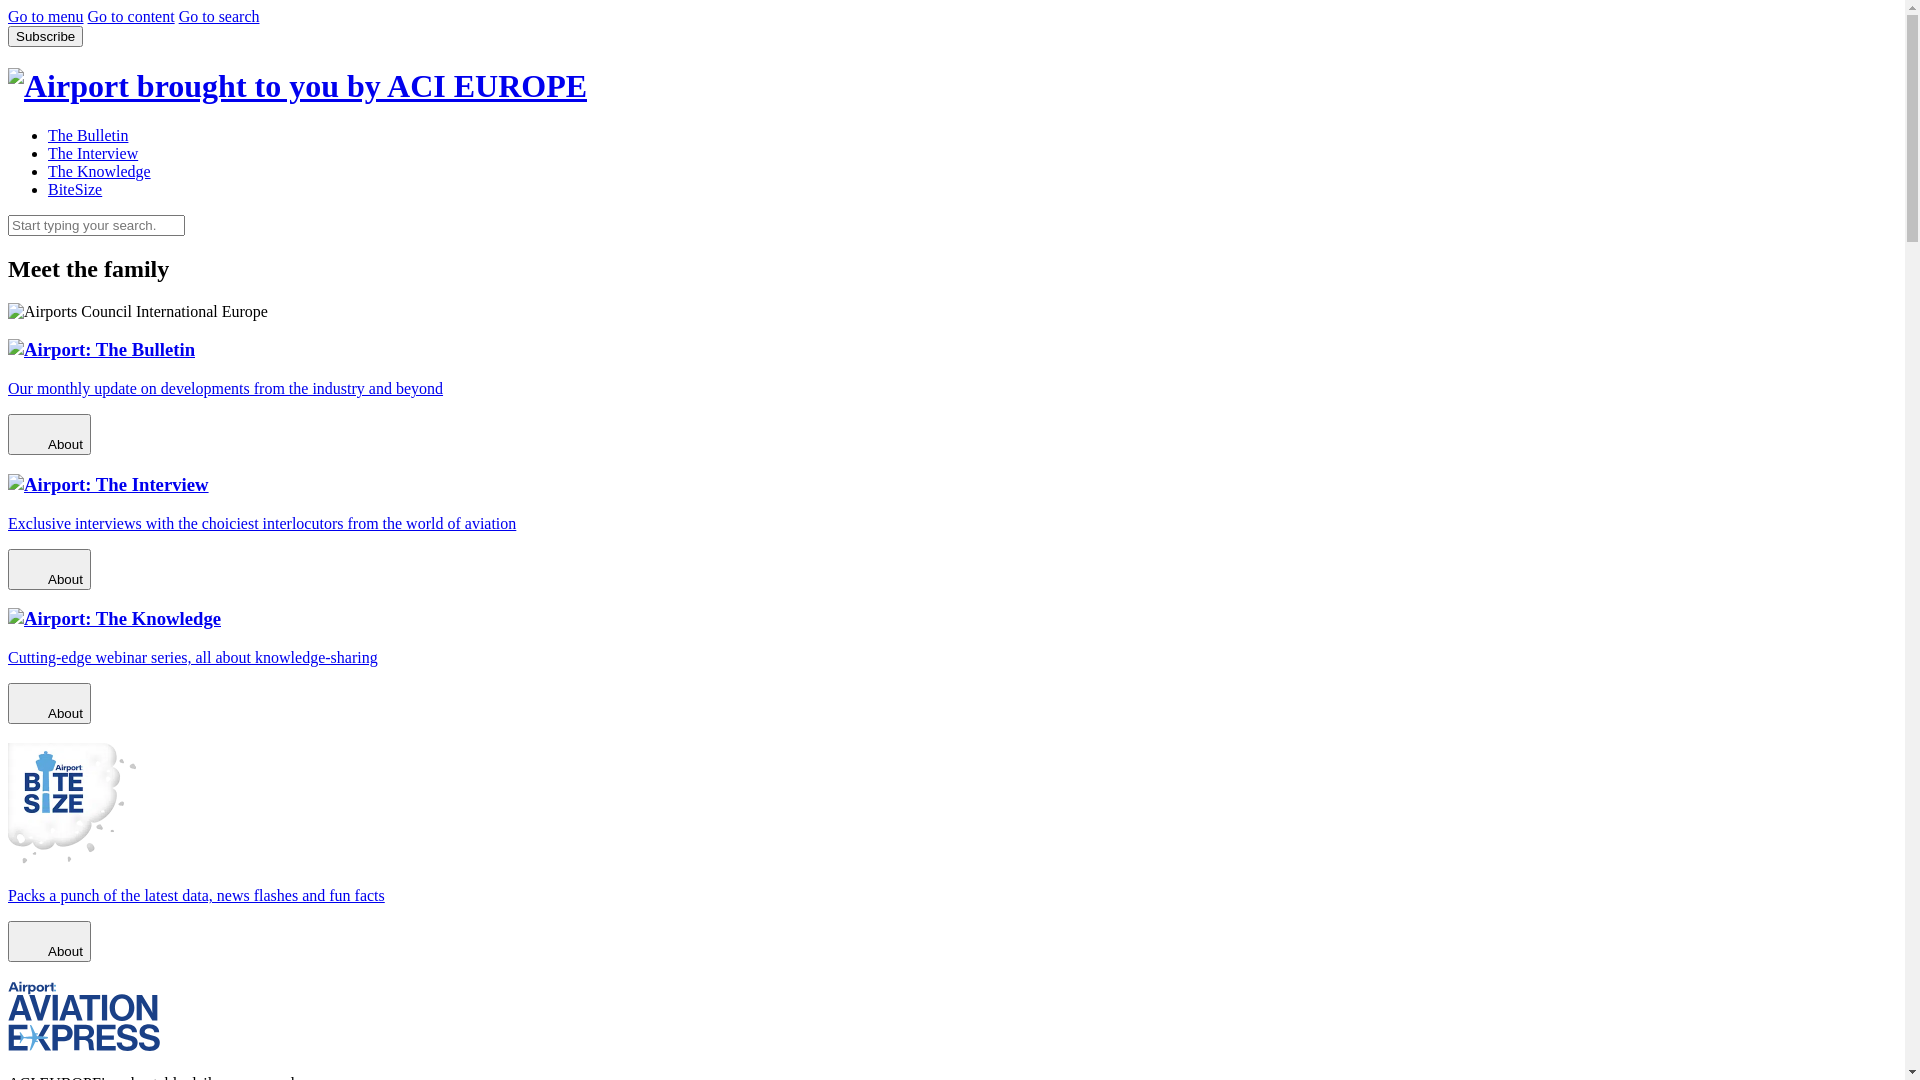 Image resolution: width=1920 pixels, height=1080 pixels. What do you see at coordinates (220, 16) in the screenshot?
I see `Go to search` at bounding box center [220, 16].